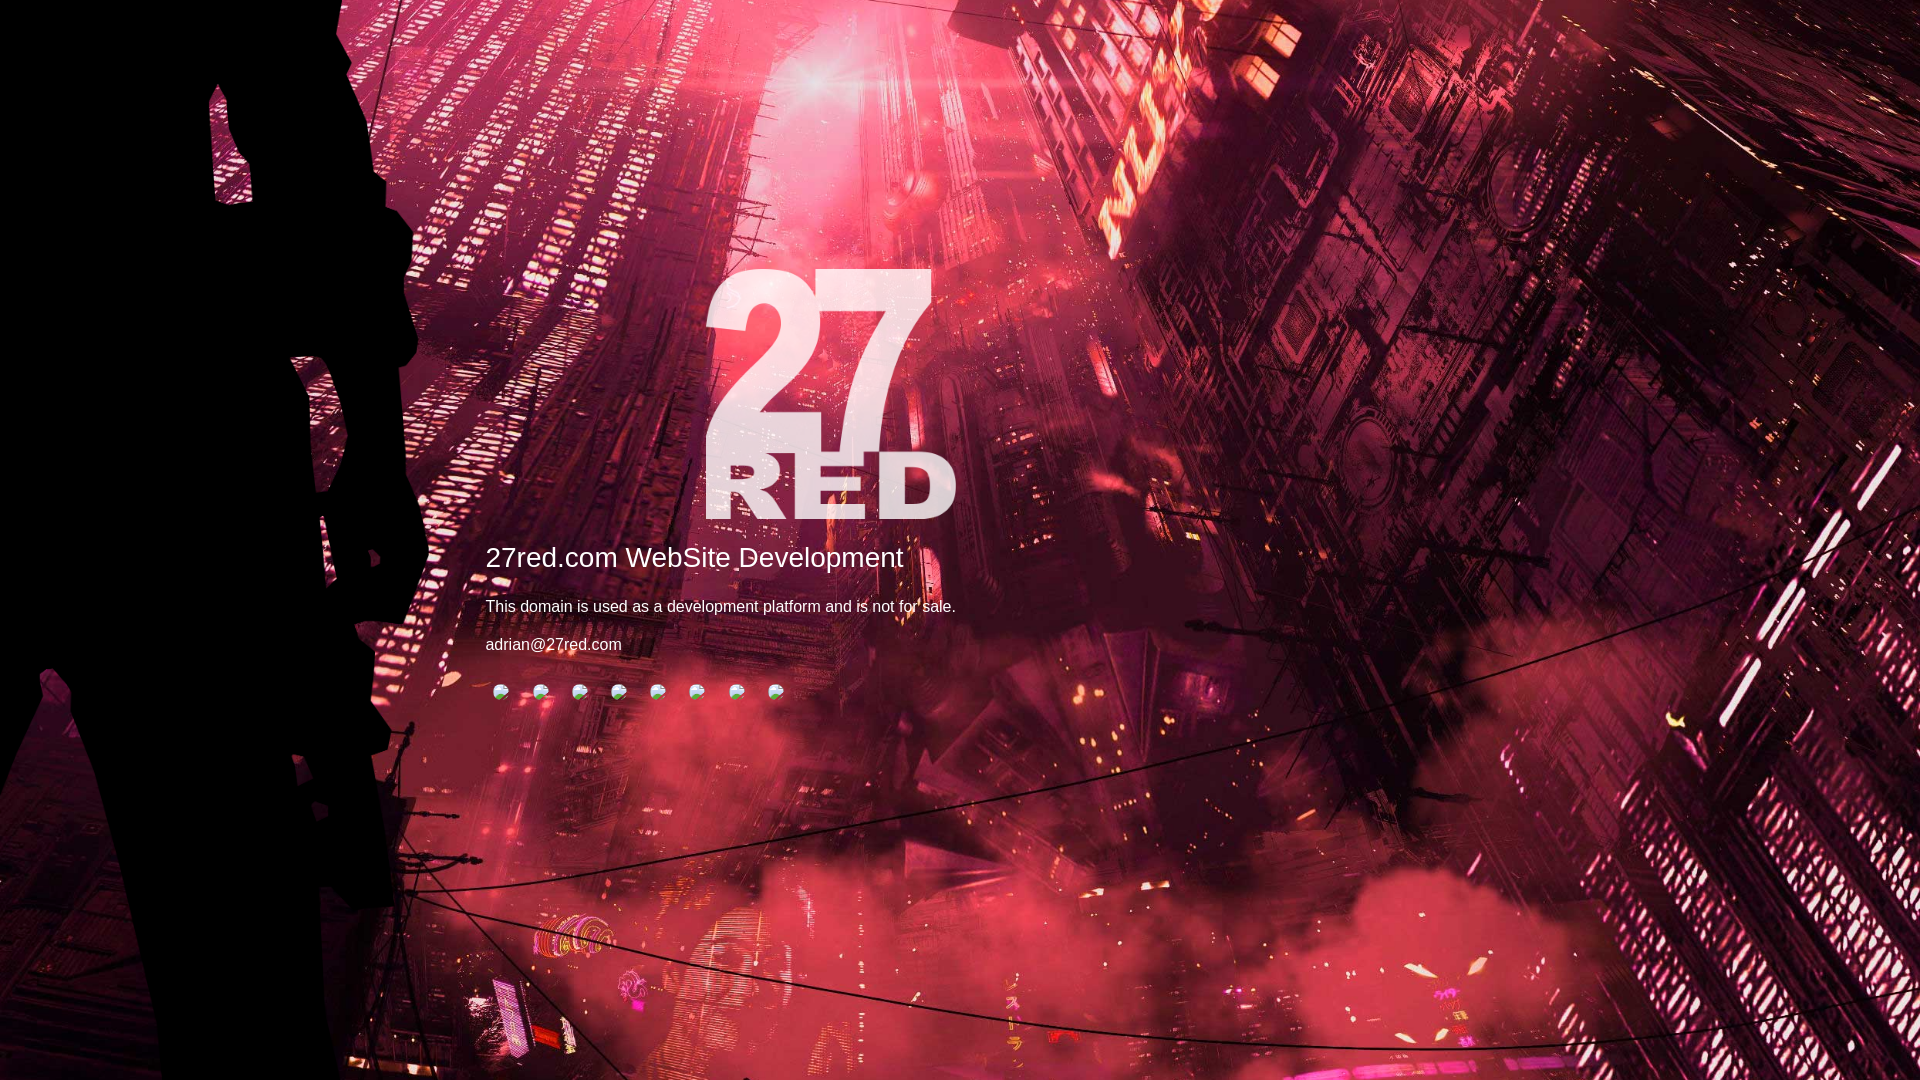  What do you see at coordinates (580, 692) in the screenshot?
I see `Wes Placek` at bounding box center [580, 692].